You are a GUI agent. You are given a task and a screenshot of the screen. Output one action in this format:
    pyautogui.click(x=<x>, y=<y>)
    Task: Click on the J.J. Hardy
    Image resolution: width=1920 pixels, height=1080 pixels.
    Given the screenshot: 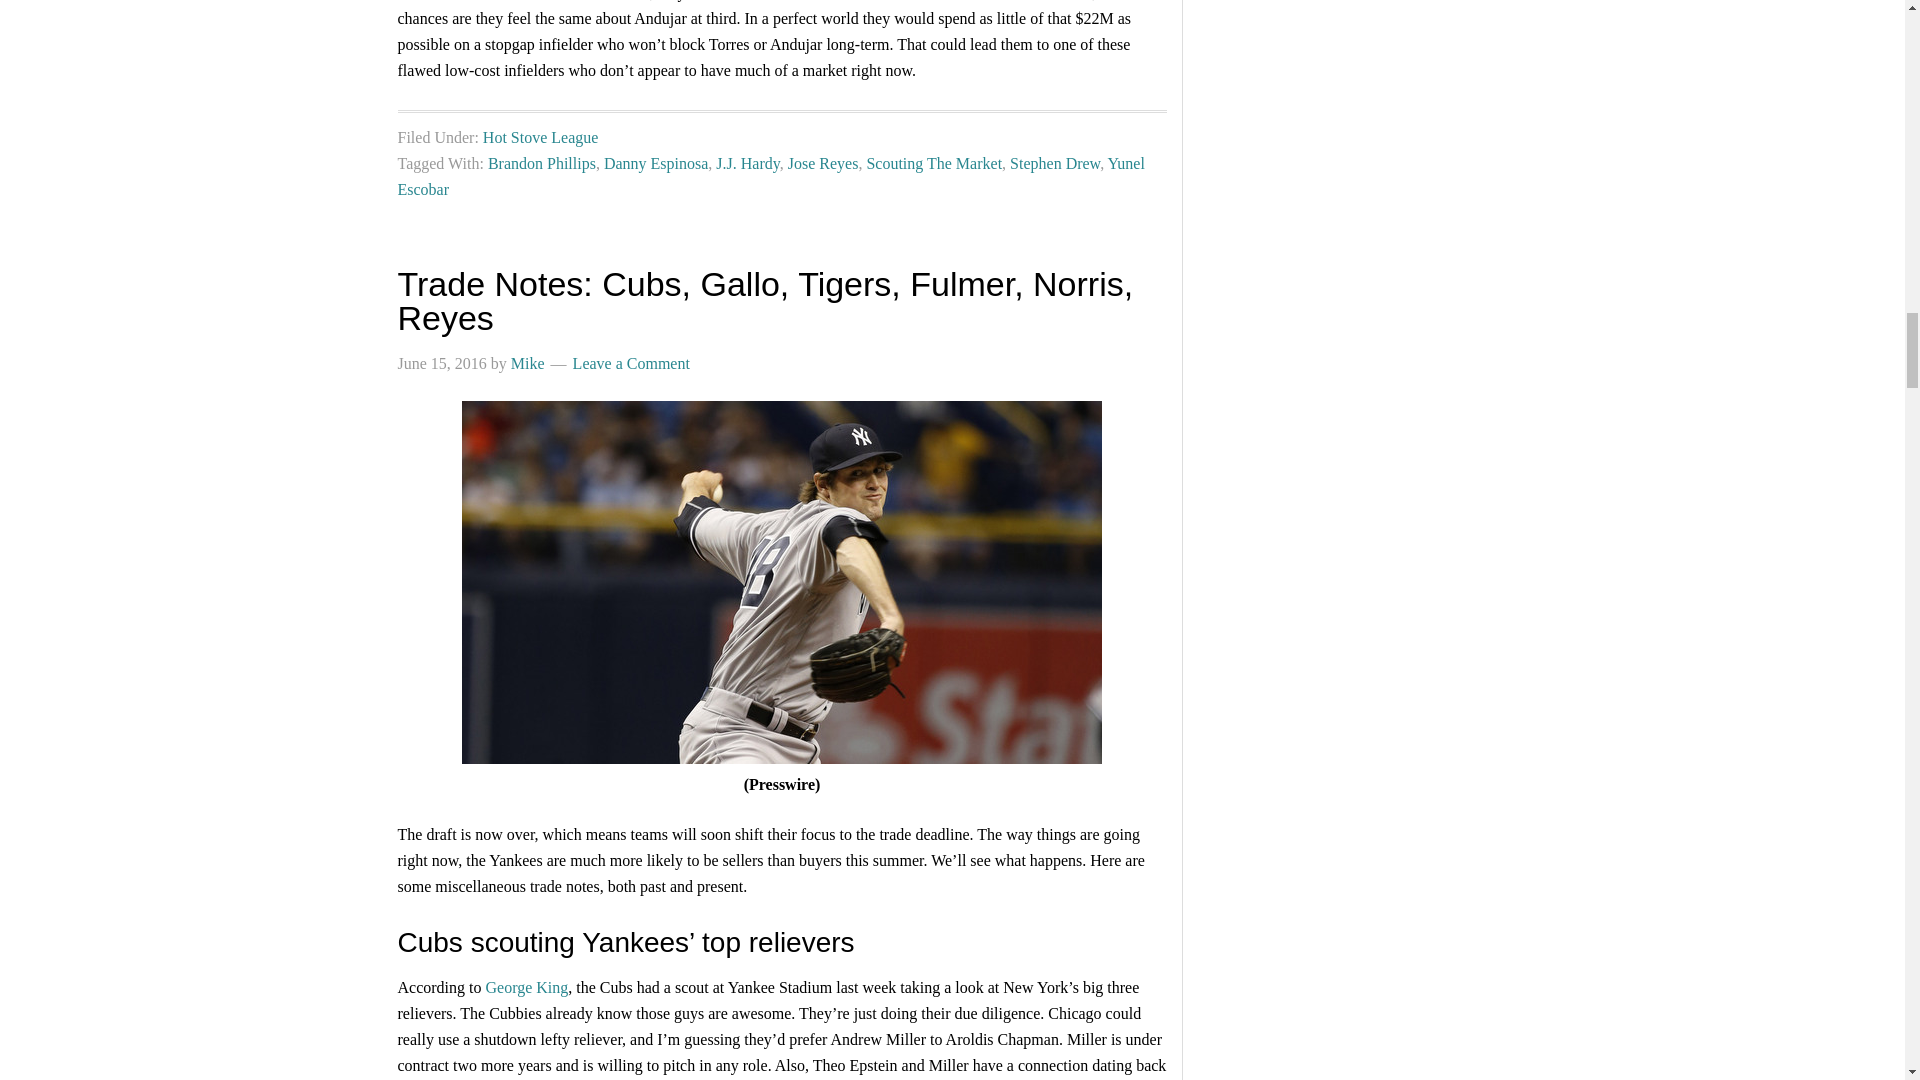 What is the action you would take?
    pyautogui.click(x=748, y=163)
    